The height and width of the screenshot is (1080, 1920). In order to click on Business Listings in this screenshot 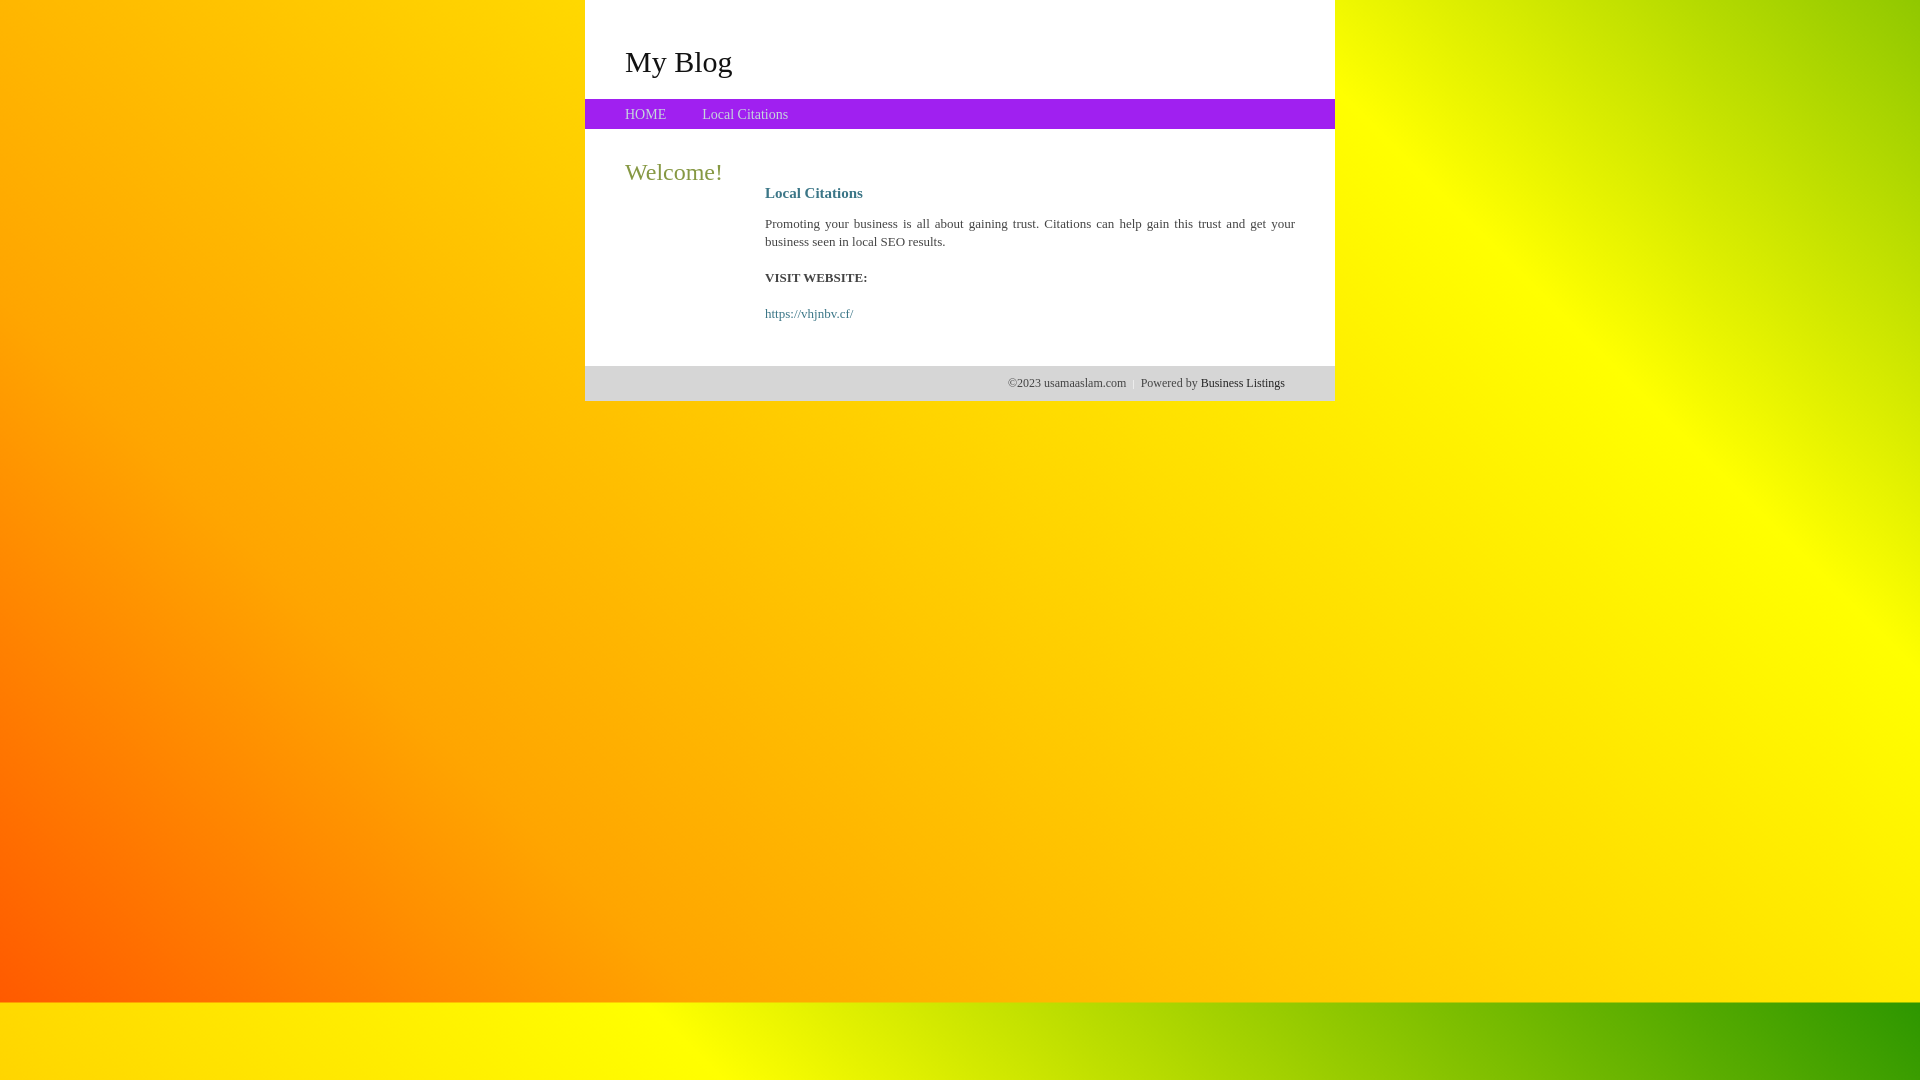, I will do `click(1243, 383)`.